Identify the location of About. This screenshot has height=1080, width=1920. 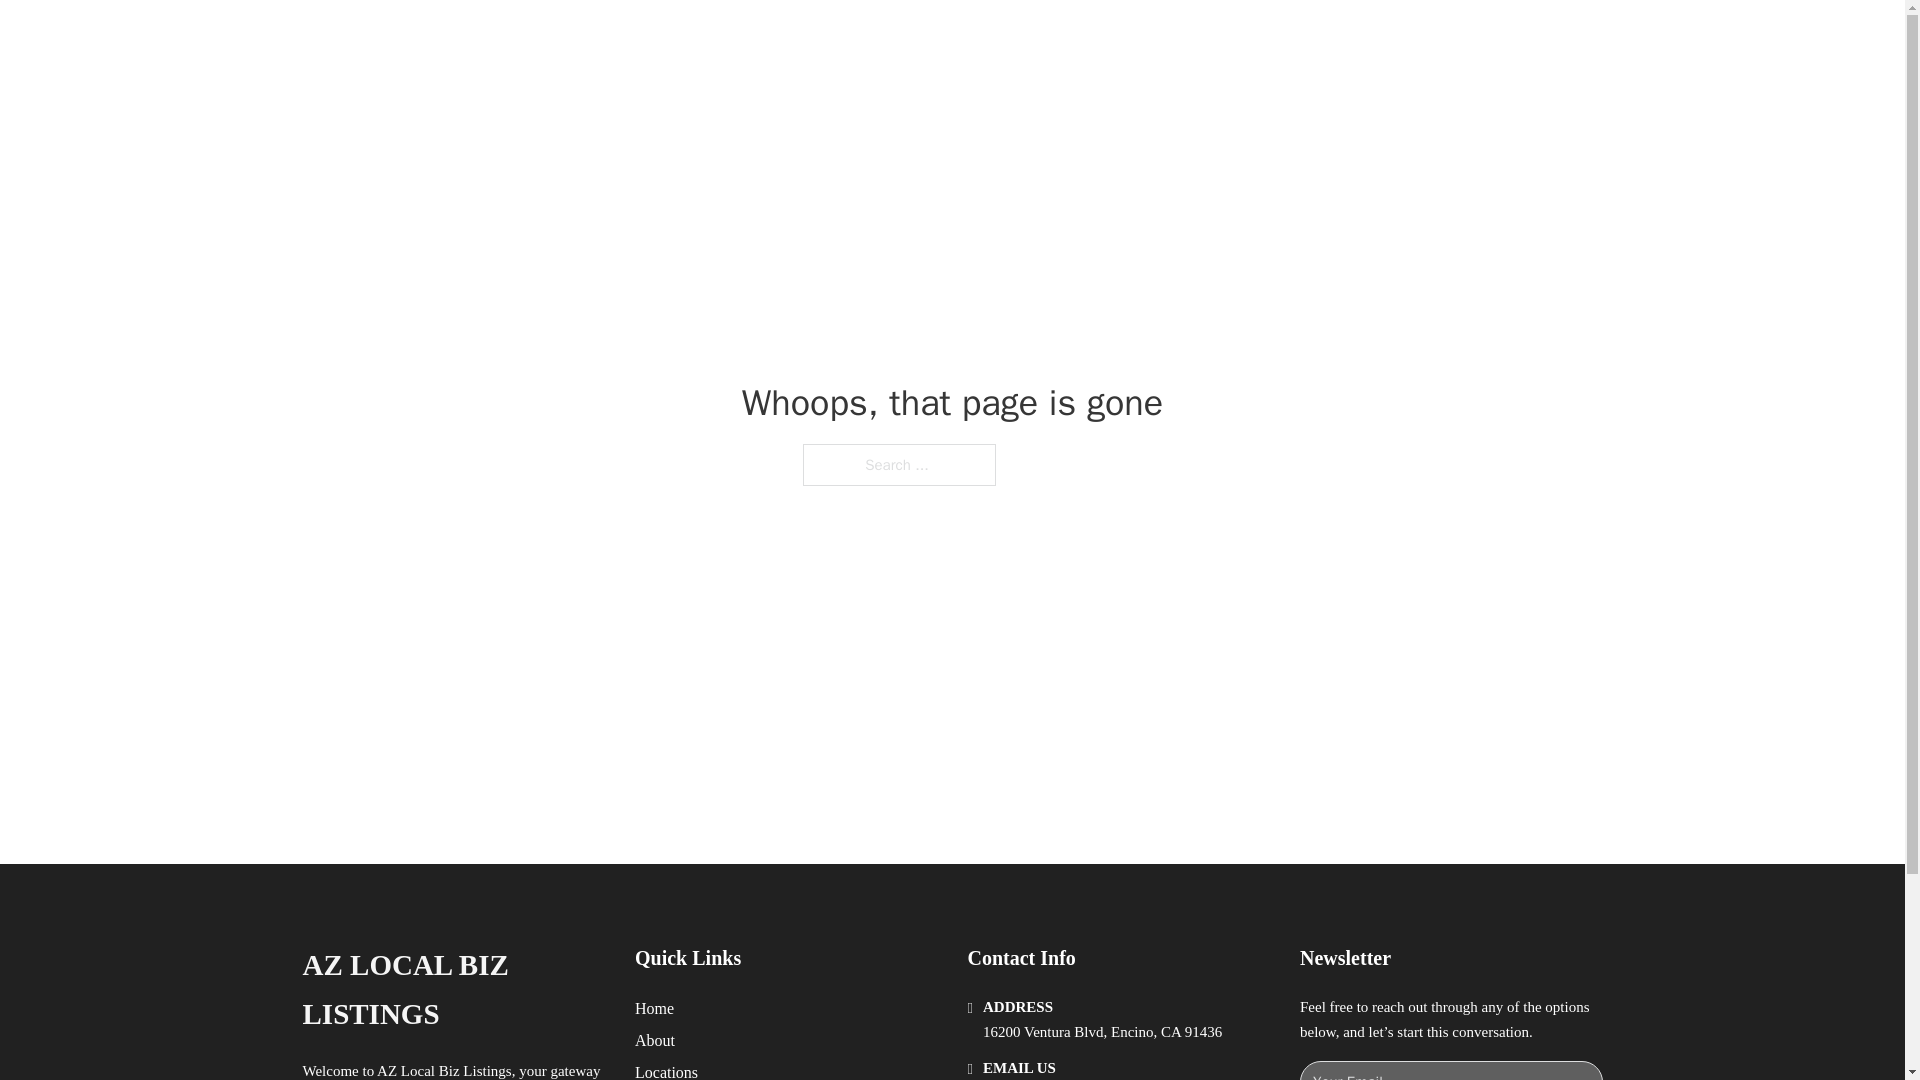
(655, 1040).